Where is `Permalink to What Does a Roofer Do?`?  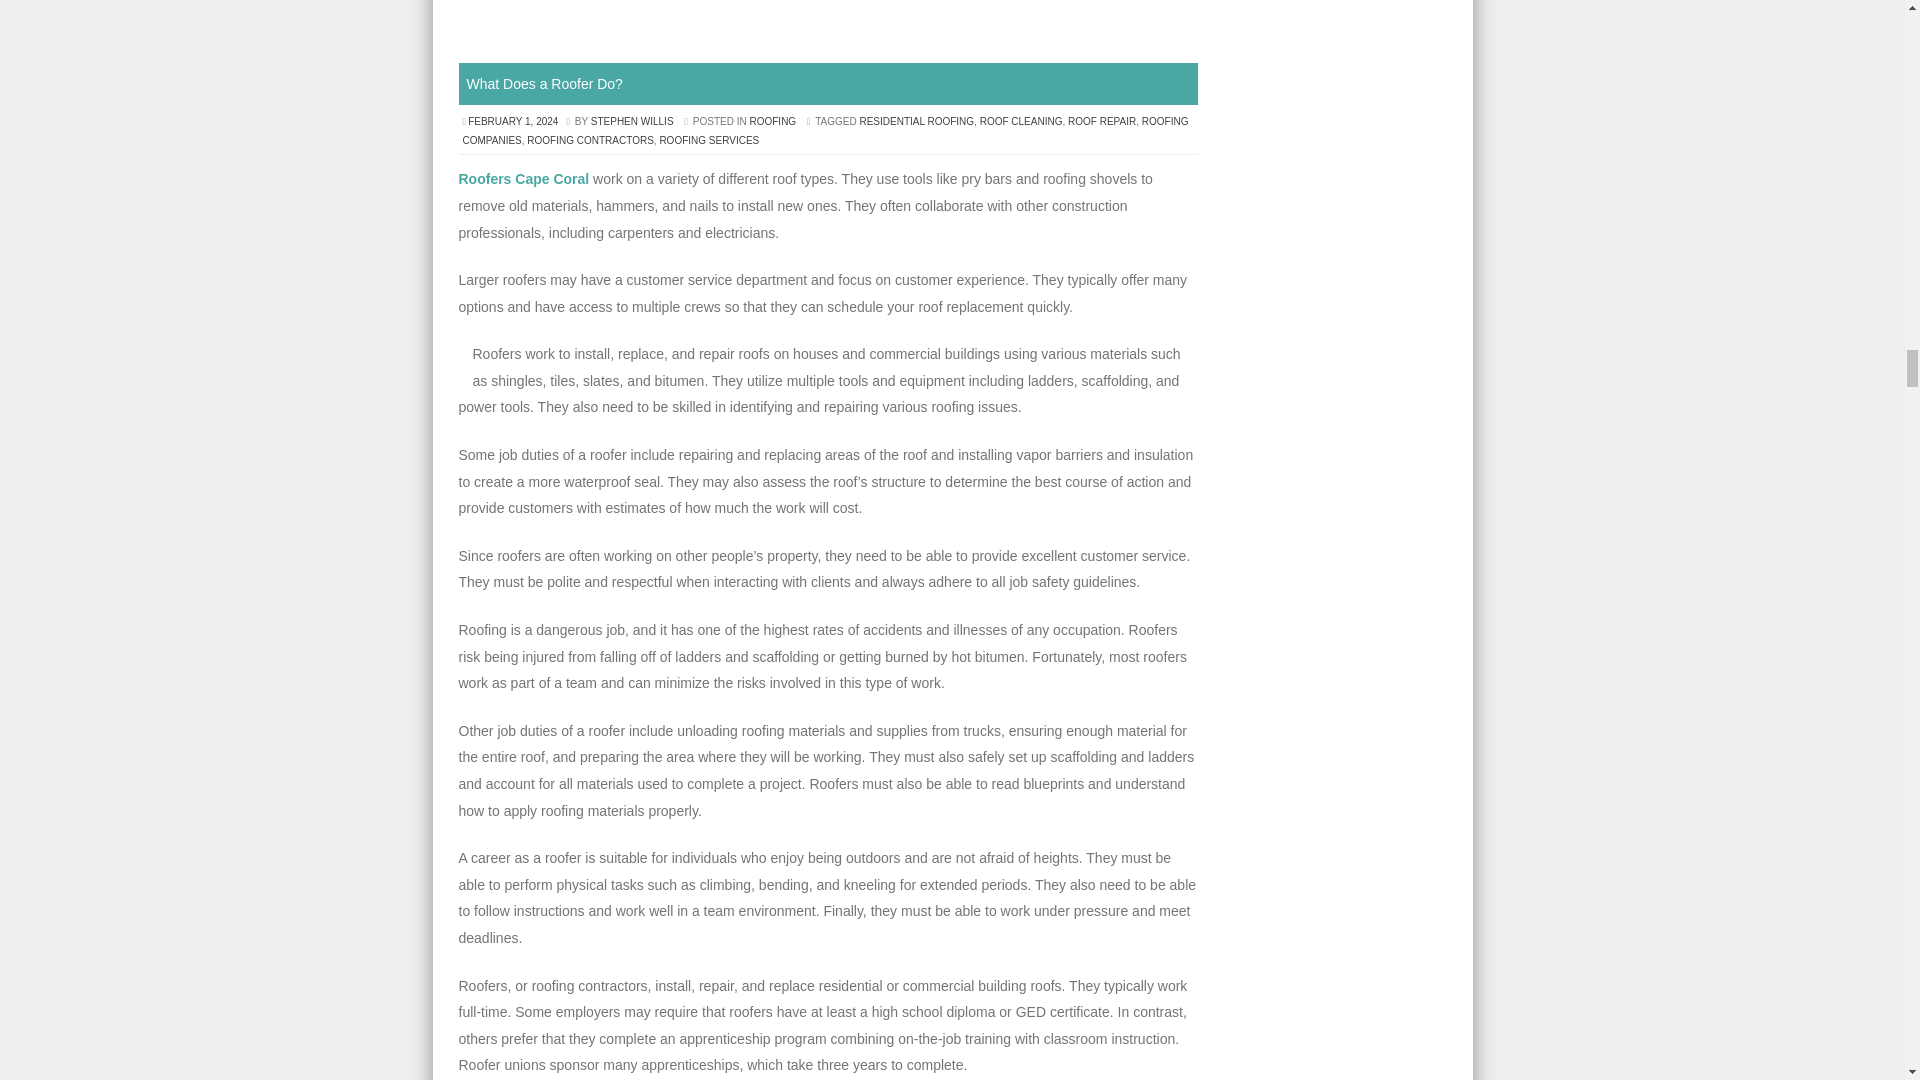 Permalink to What Does a Roofer Do? is located at coordinates (544, 83).